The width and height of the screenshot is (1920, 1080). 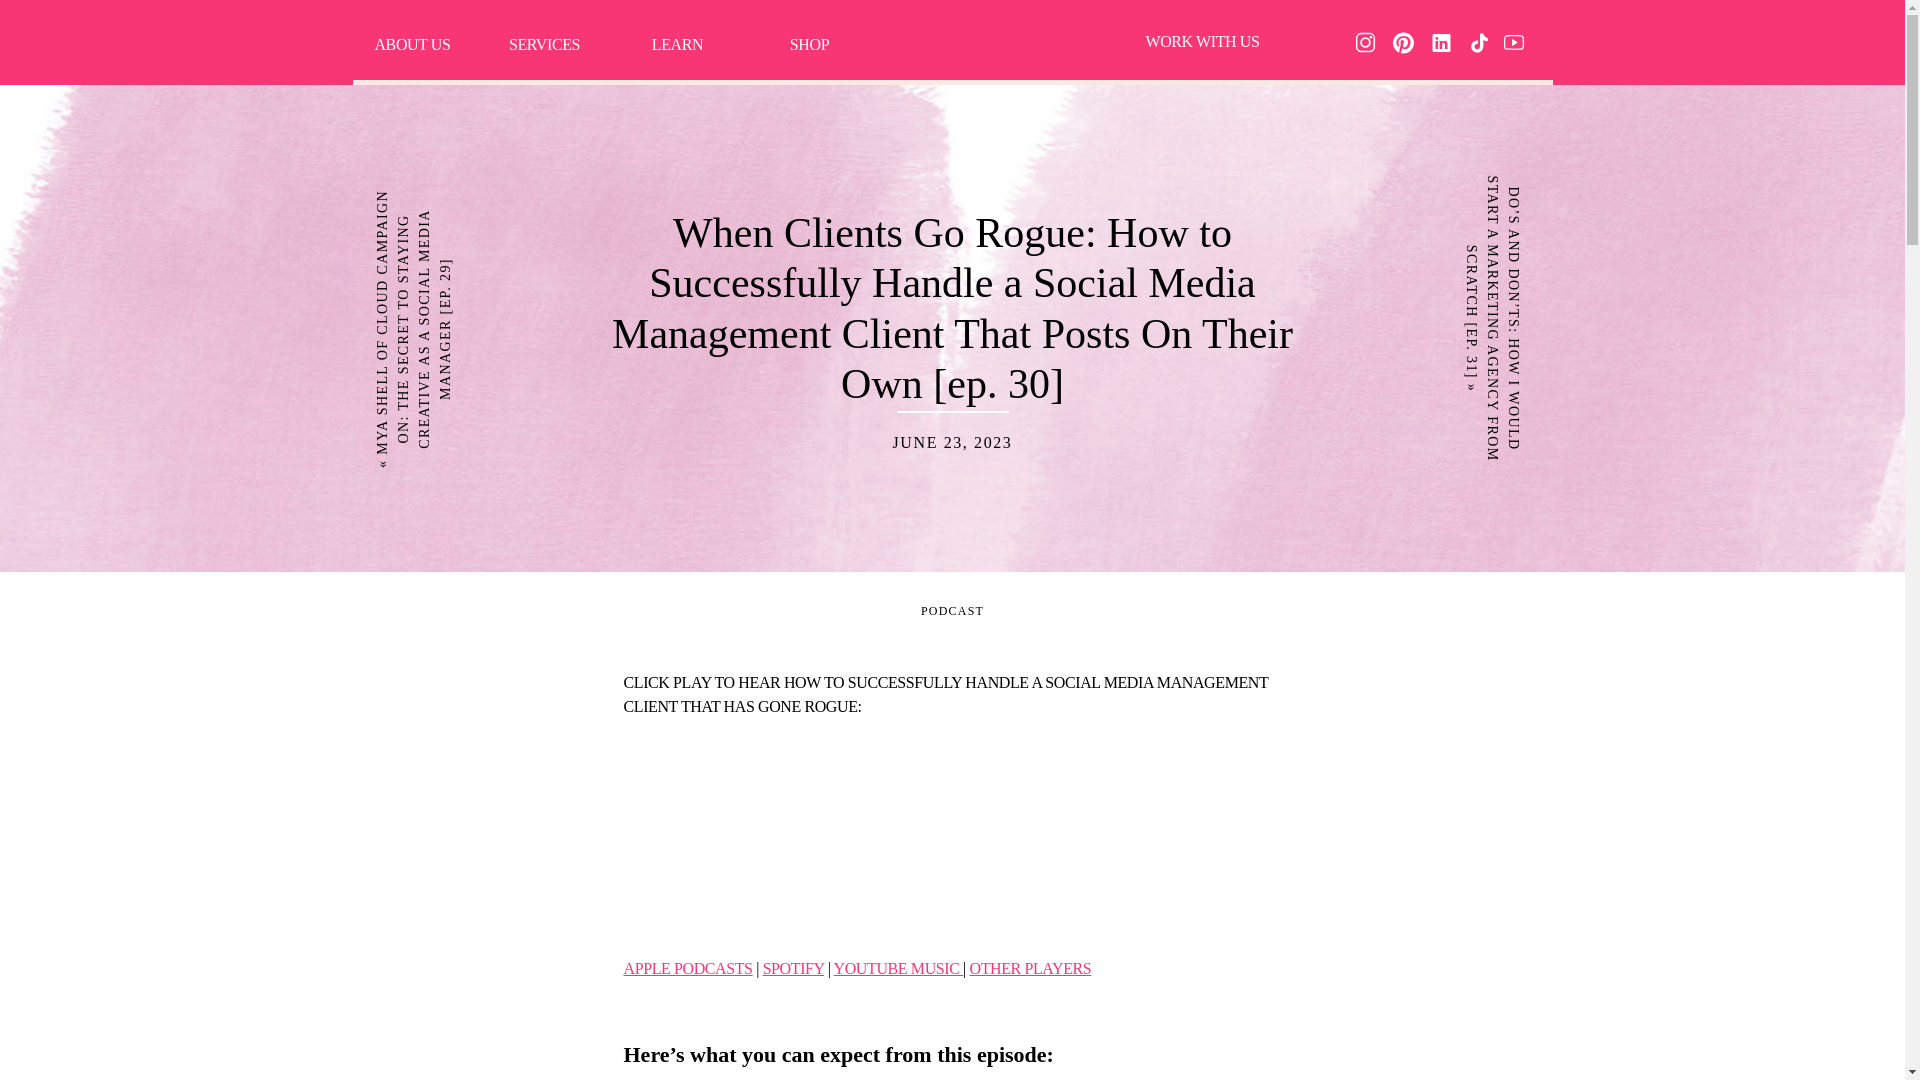 I want to click on SERVICES, so click(x=544, y=44).